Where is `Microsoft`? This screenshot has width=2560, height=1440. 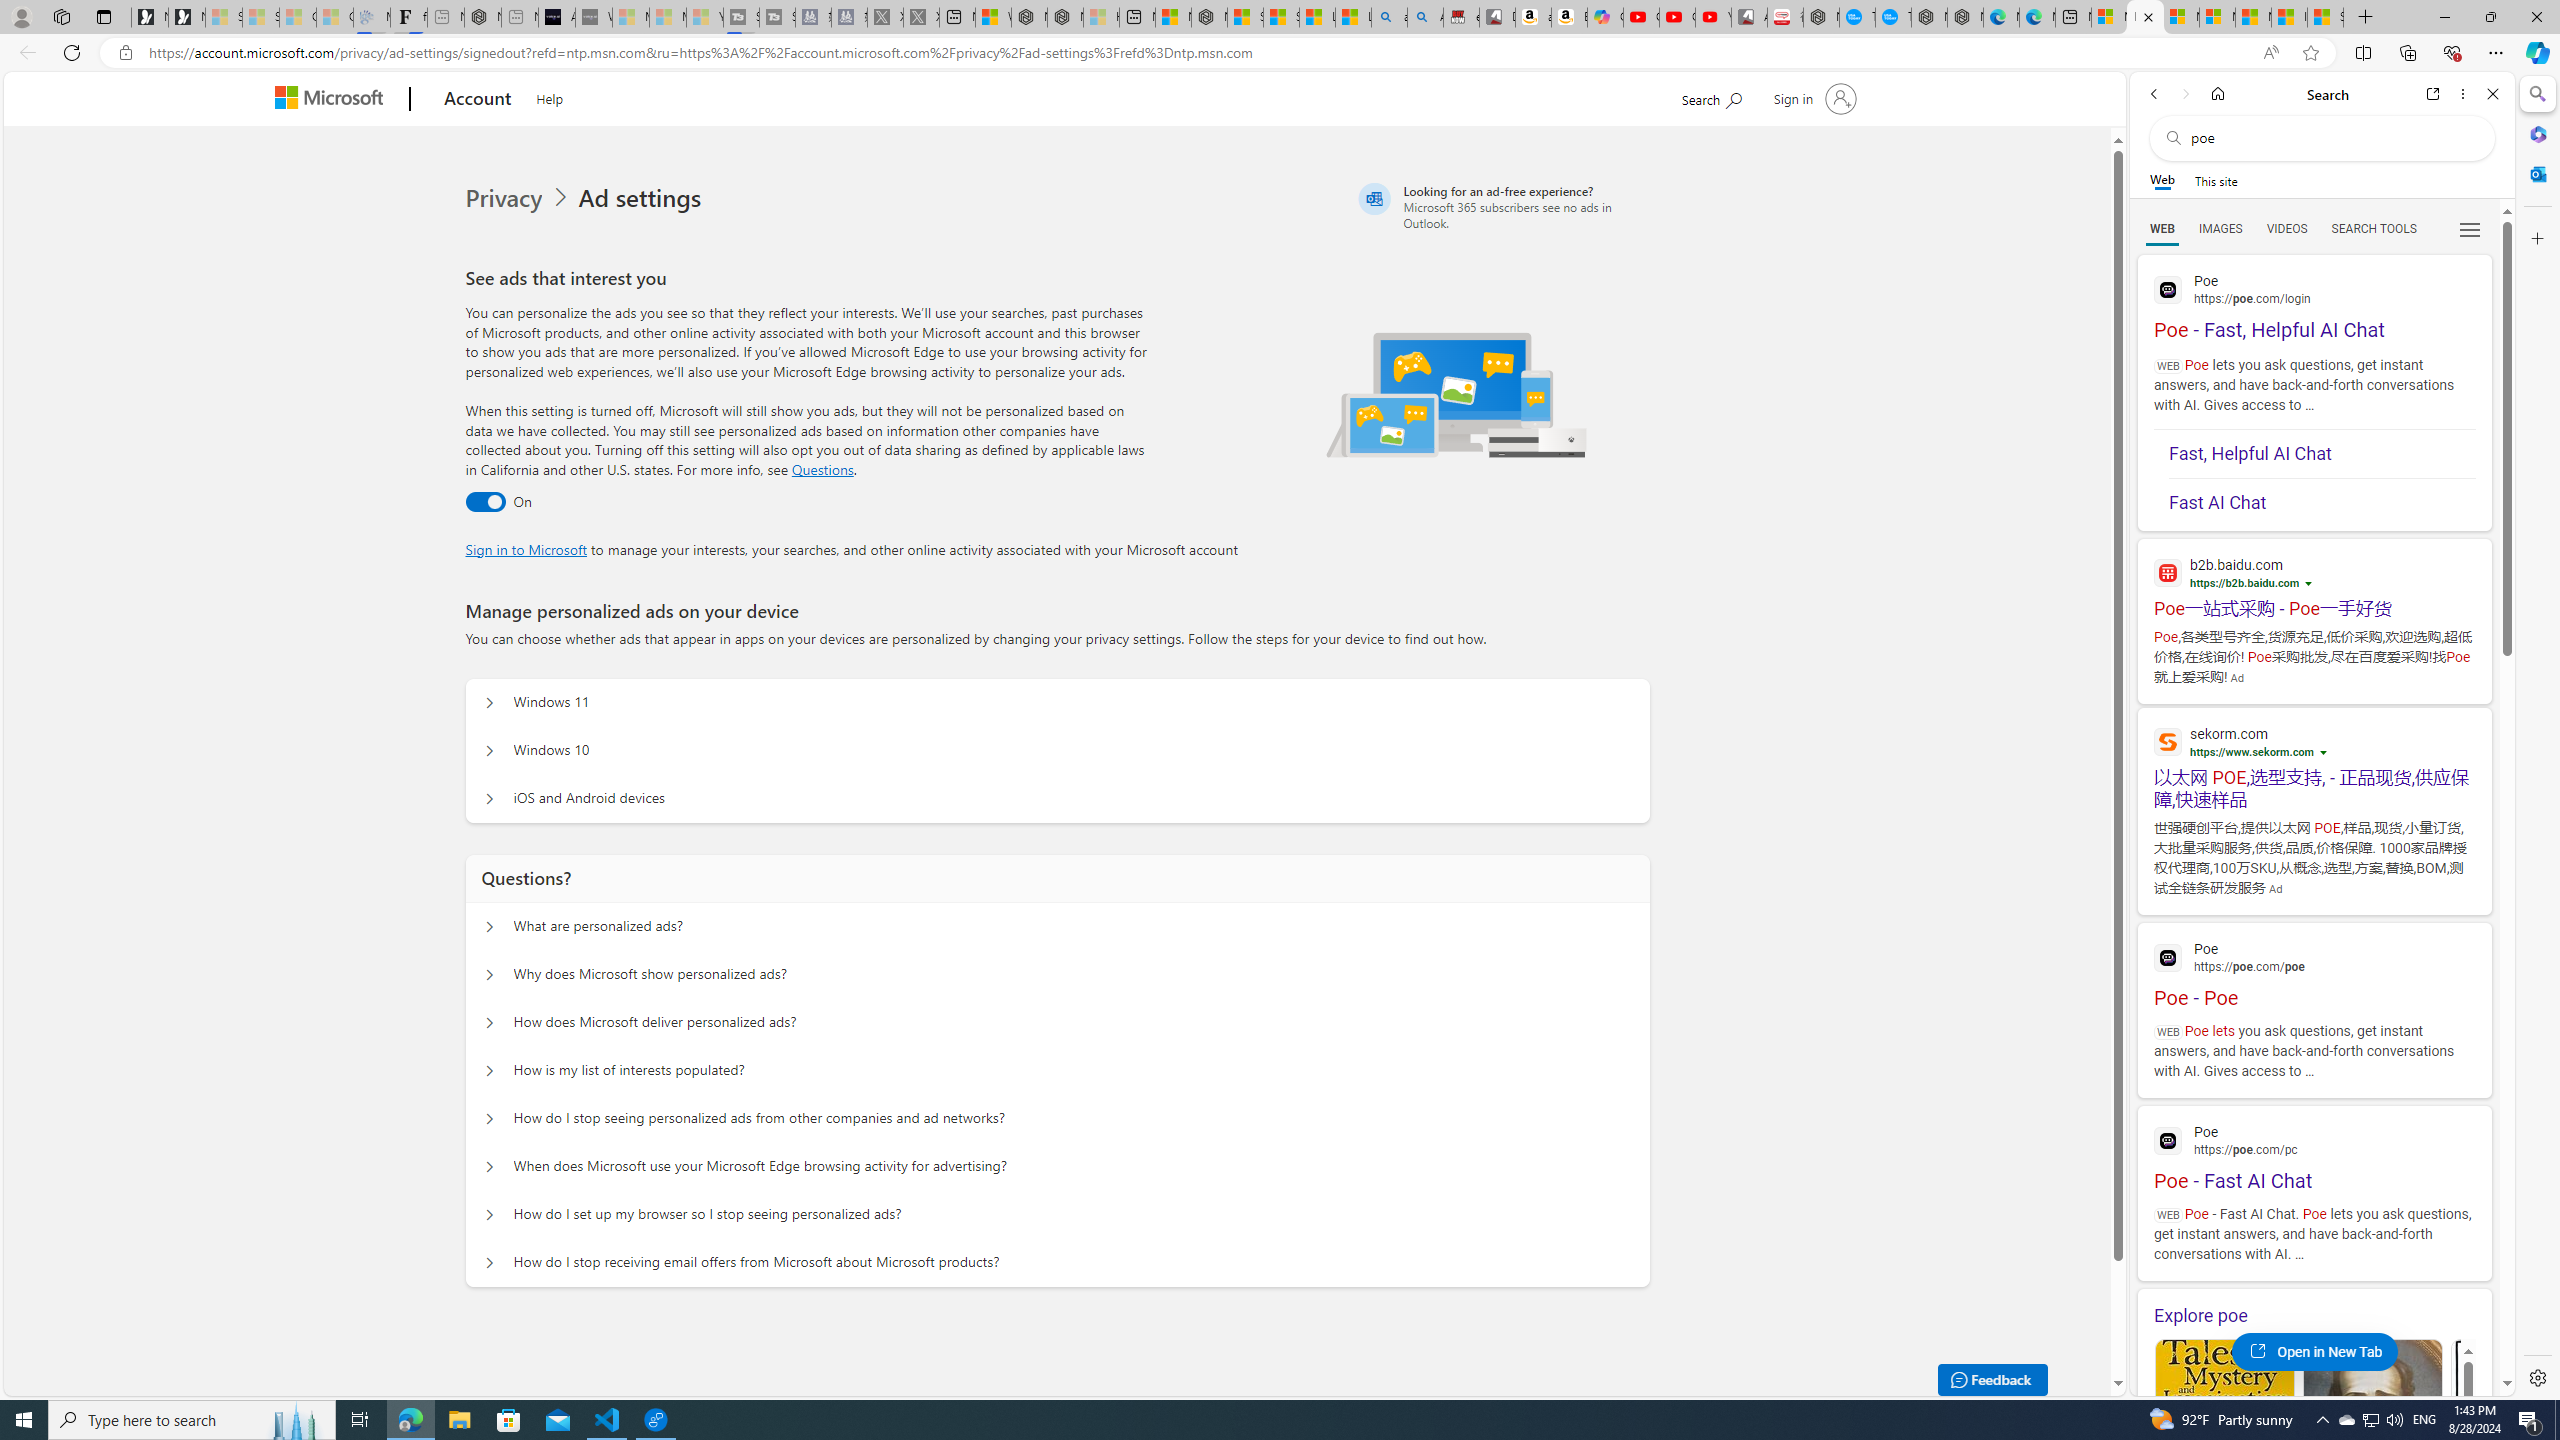
Microsoft is located at coordinates (334, 100).